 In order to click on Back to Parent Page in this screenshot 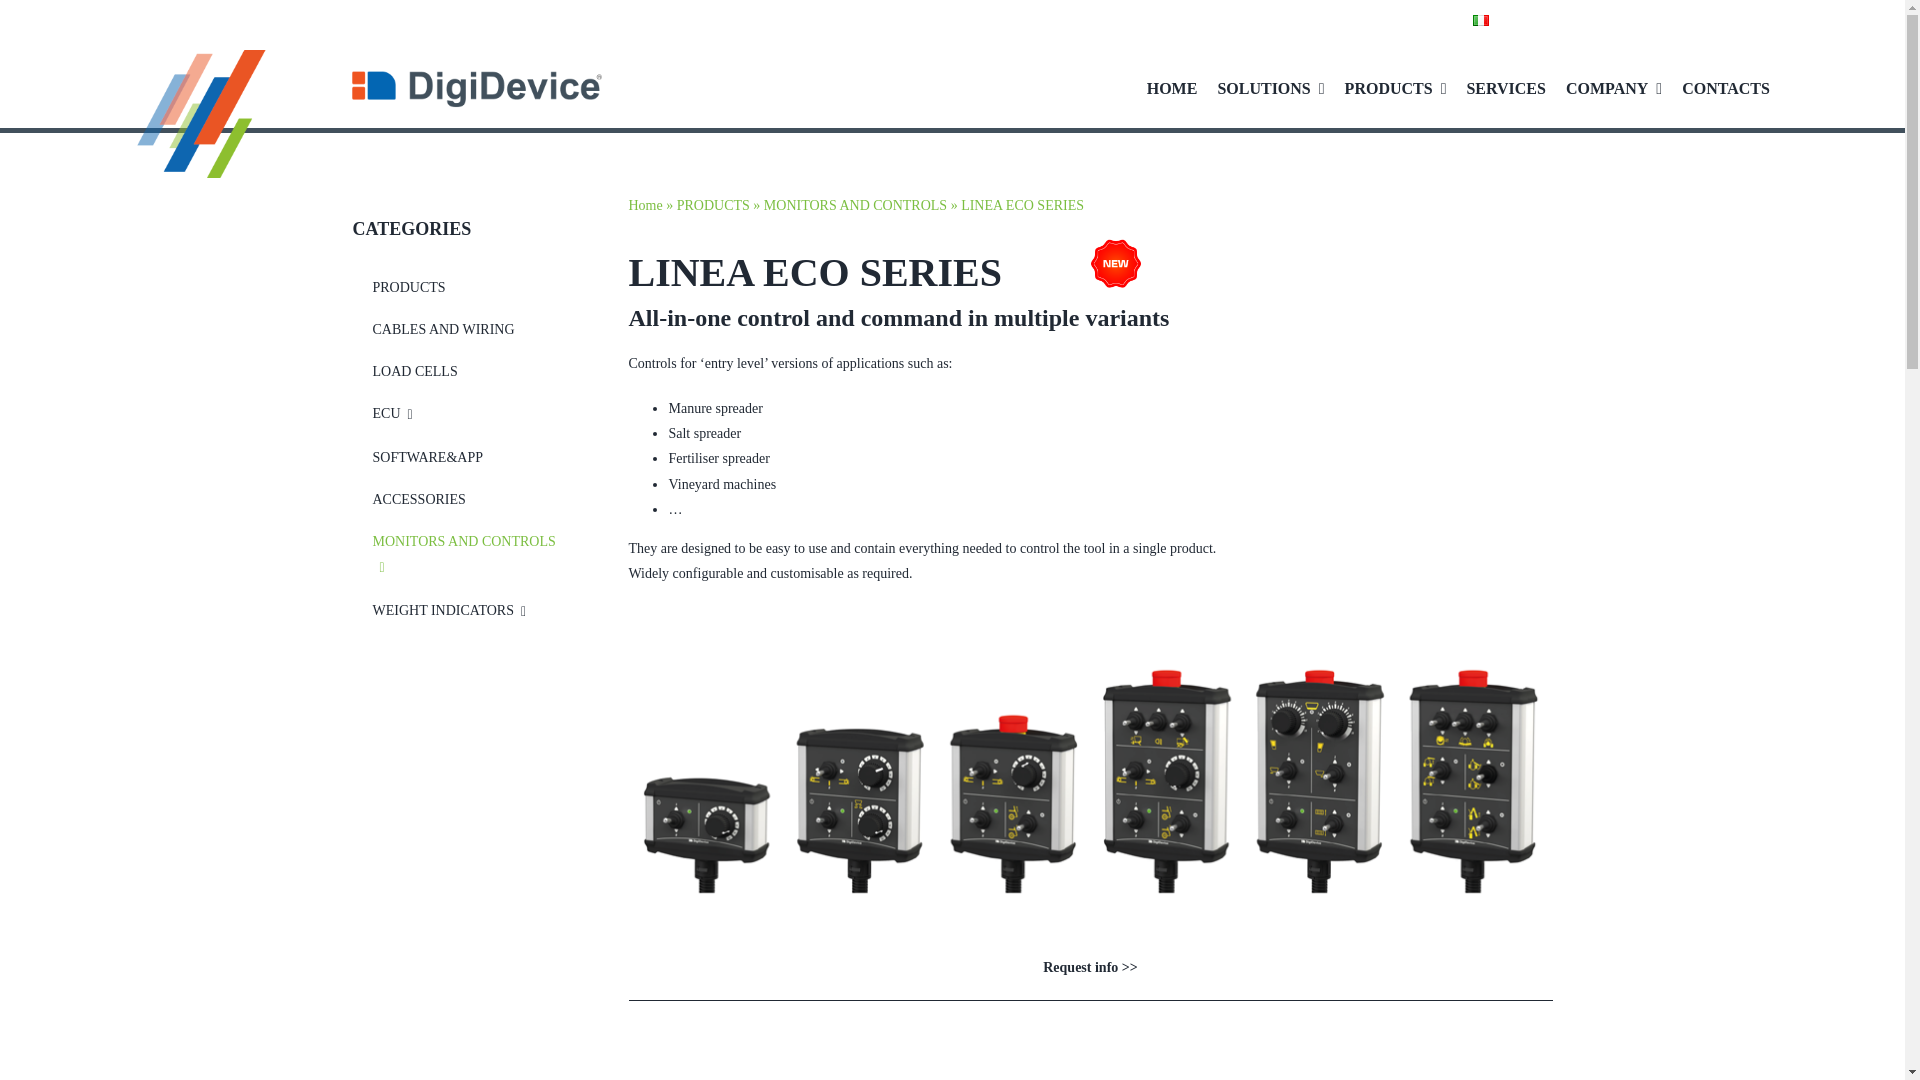, I will do `click(471, 287)`.